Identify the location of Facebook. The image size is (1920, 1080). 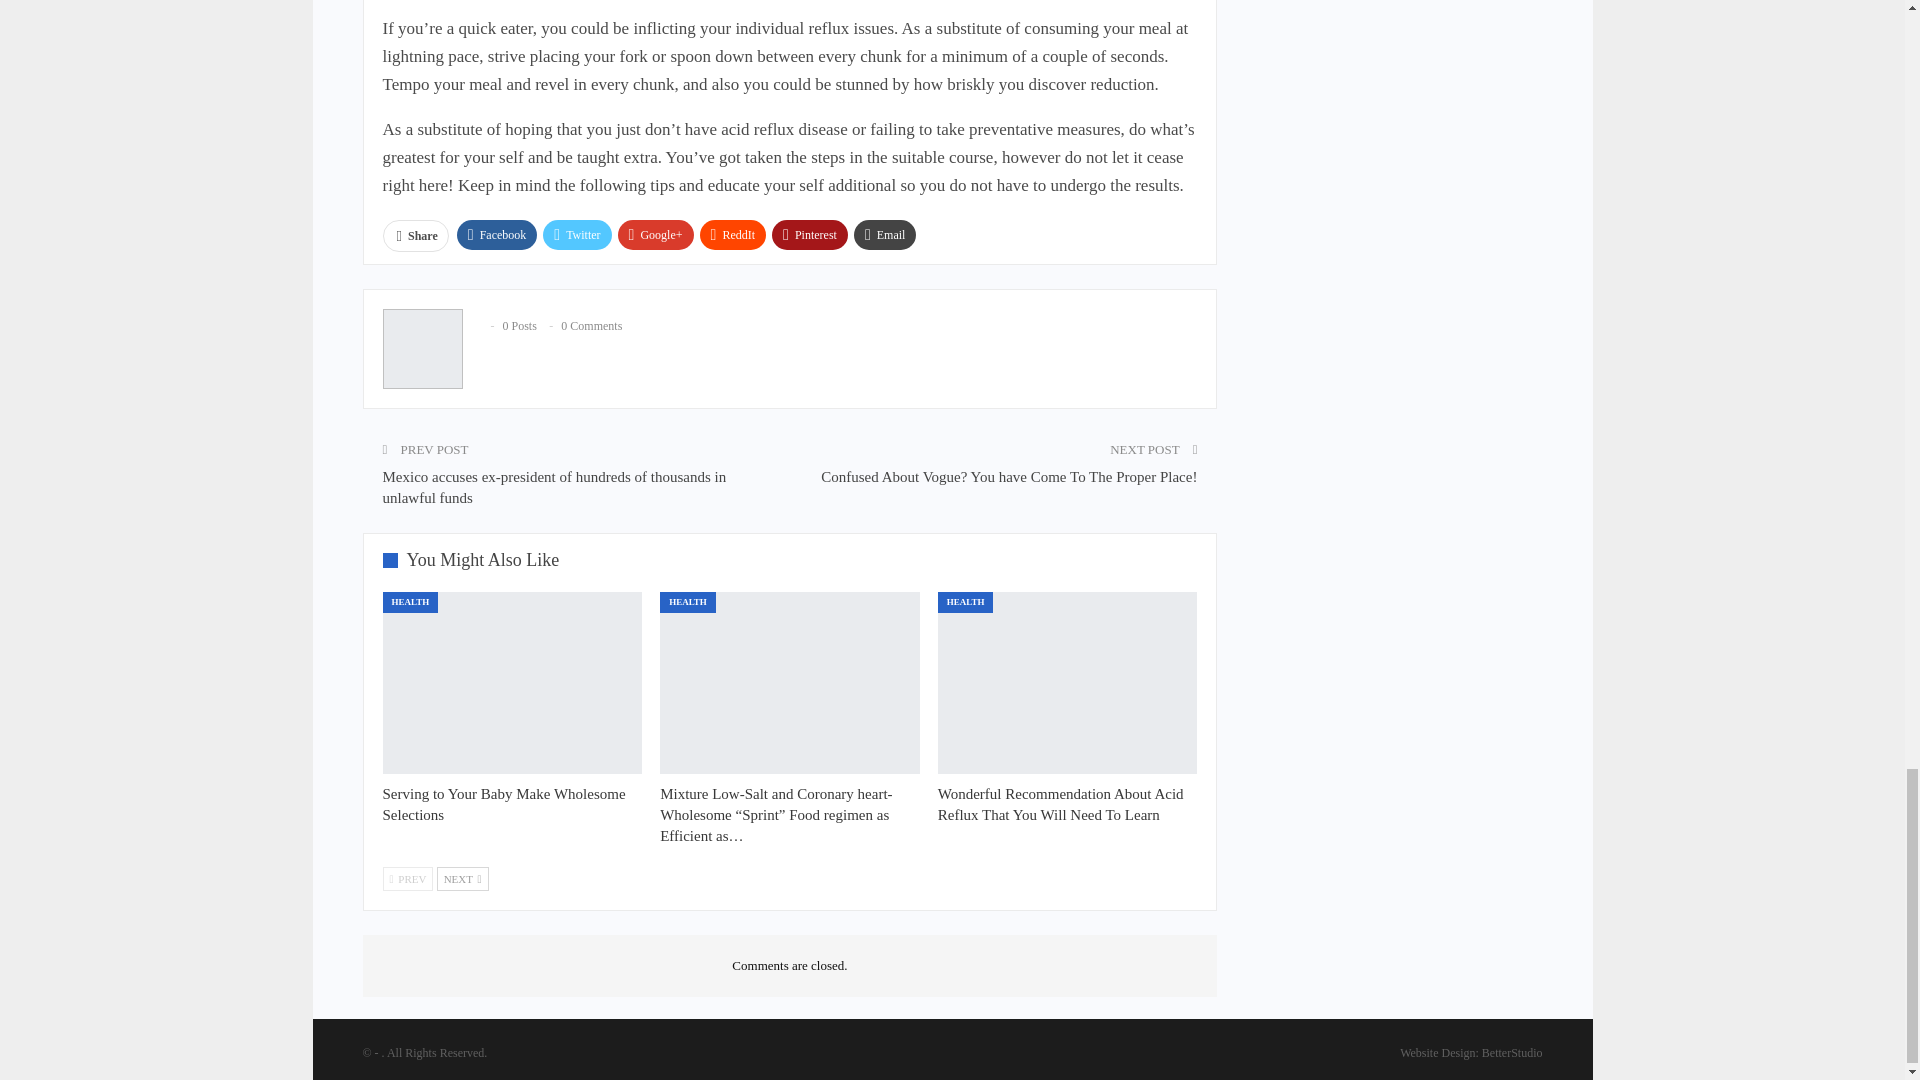
(496, 234).